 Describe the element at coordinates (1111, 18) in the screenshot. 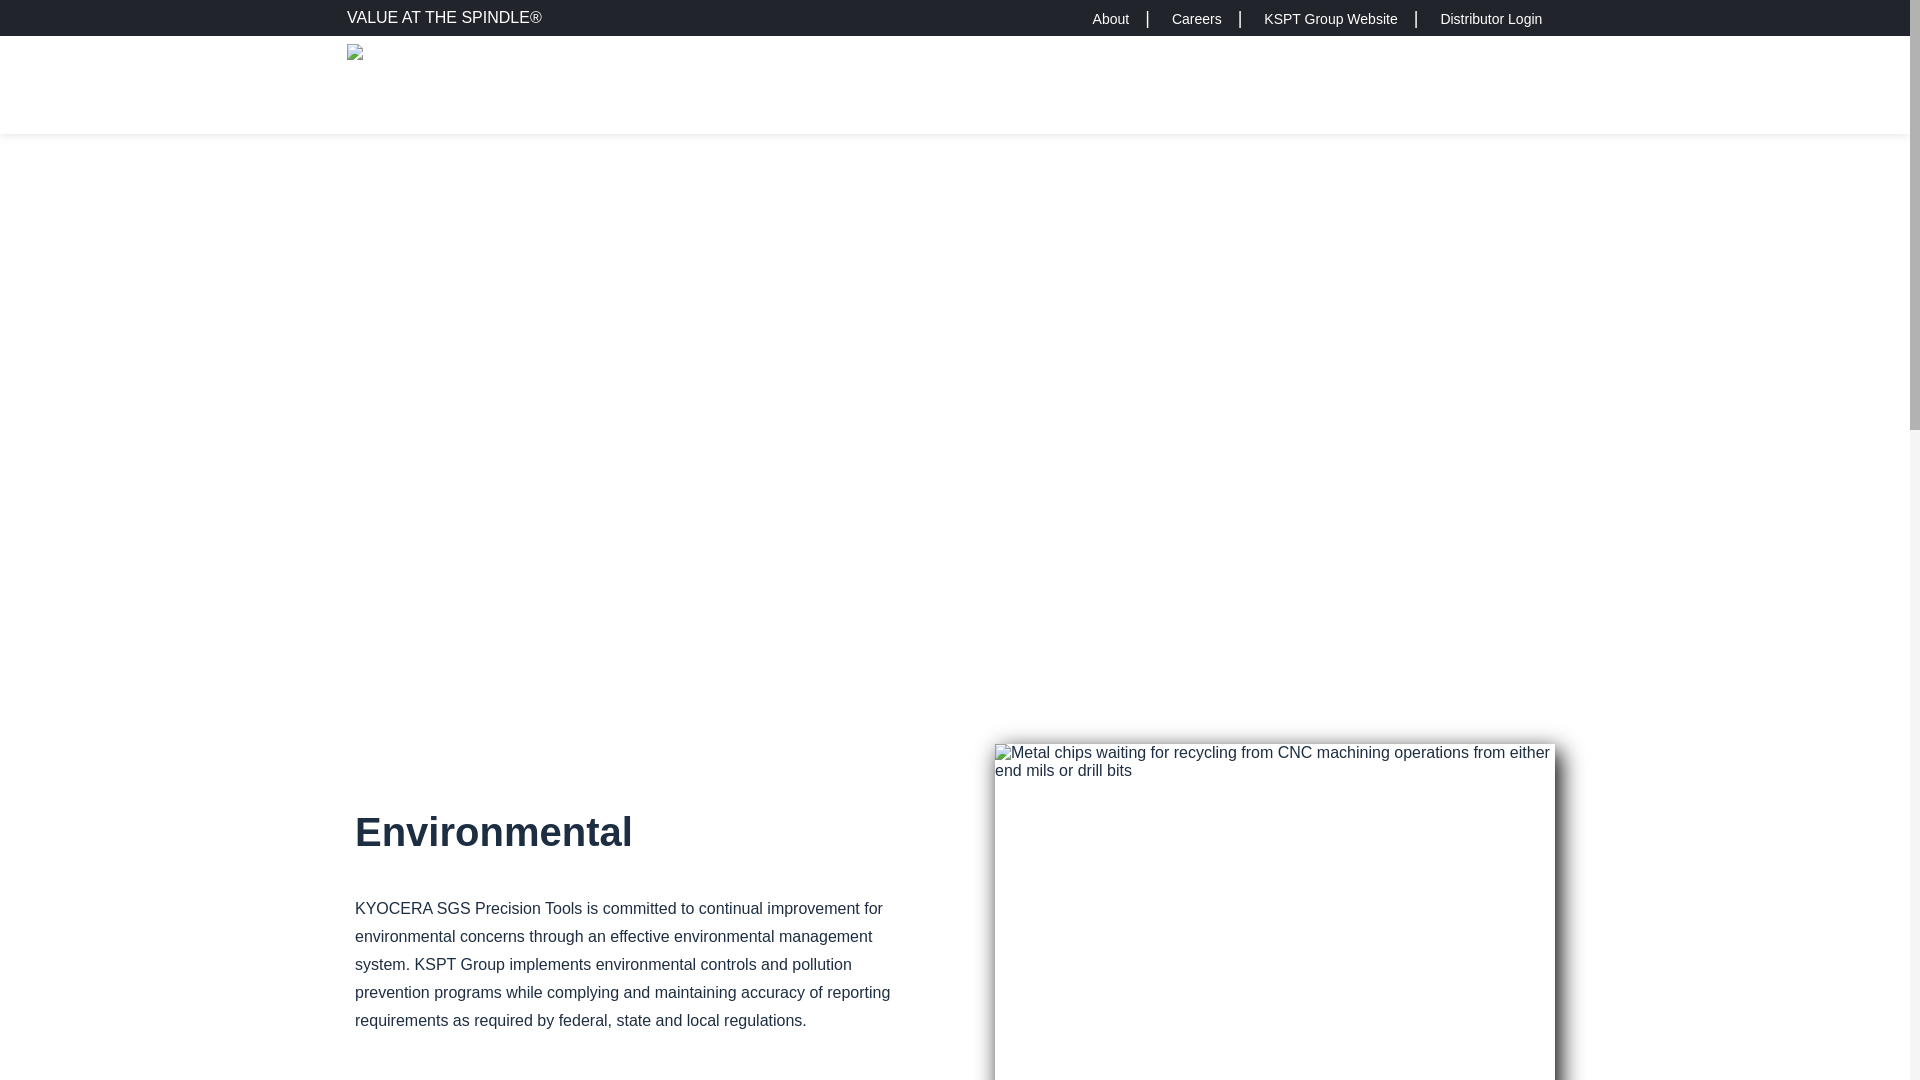

I see `About` at that location.